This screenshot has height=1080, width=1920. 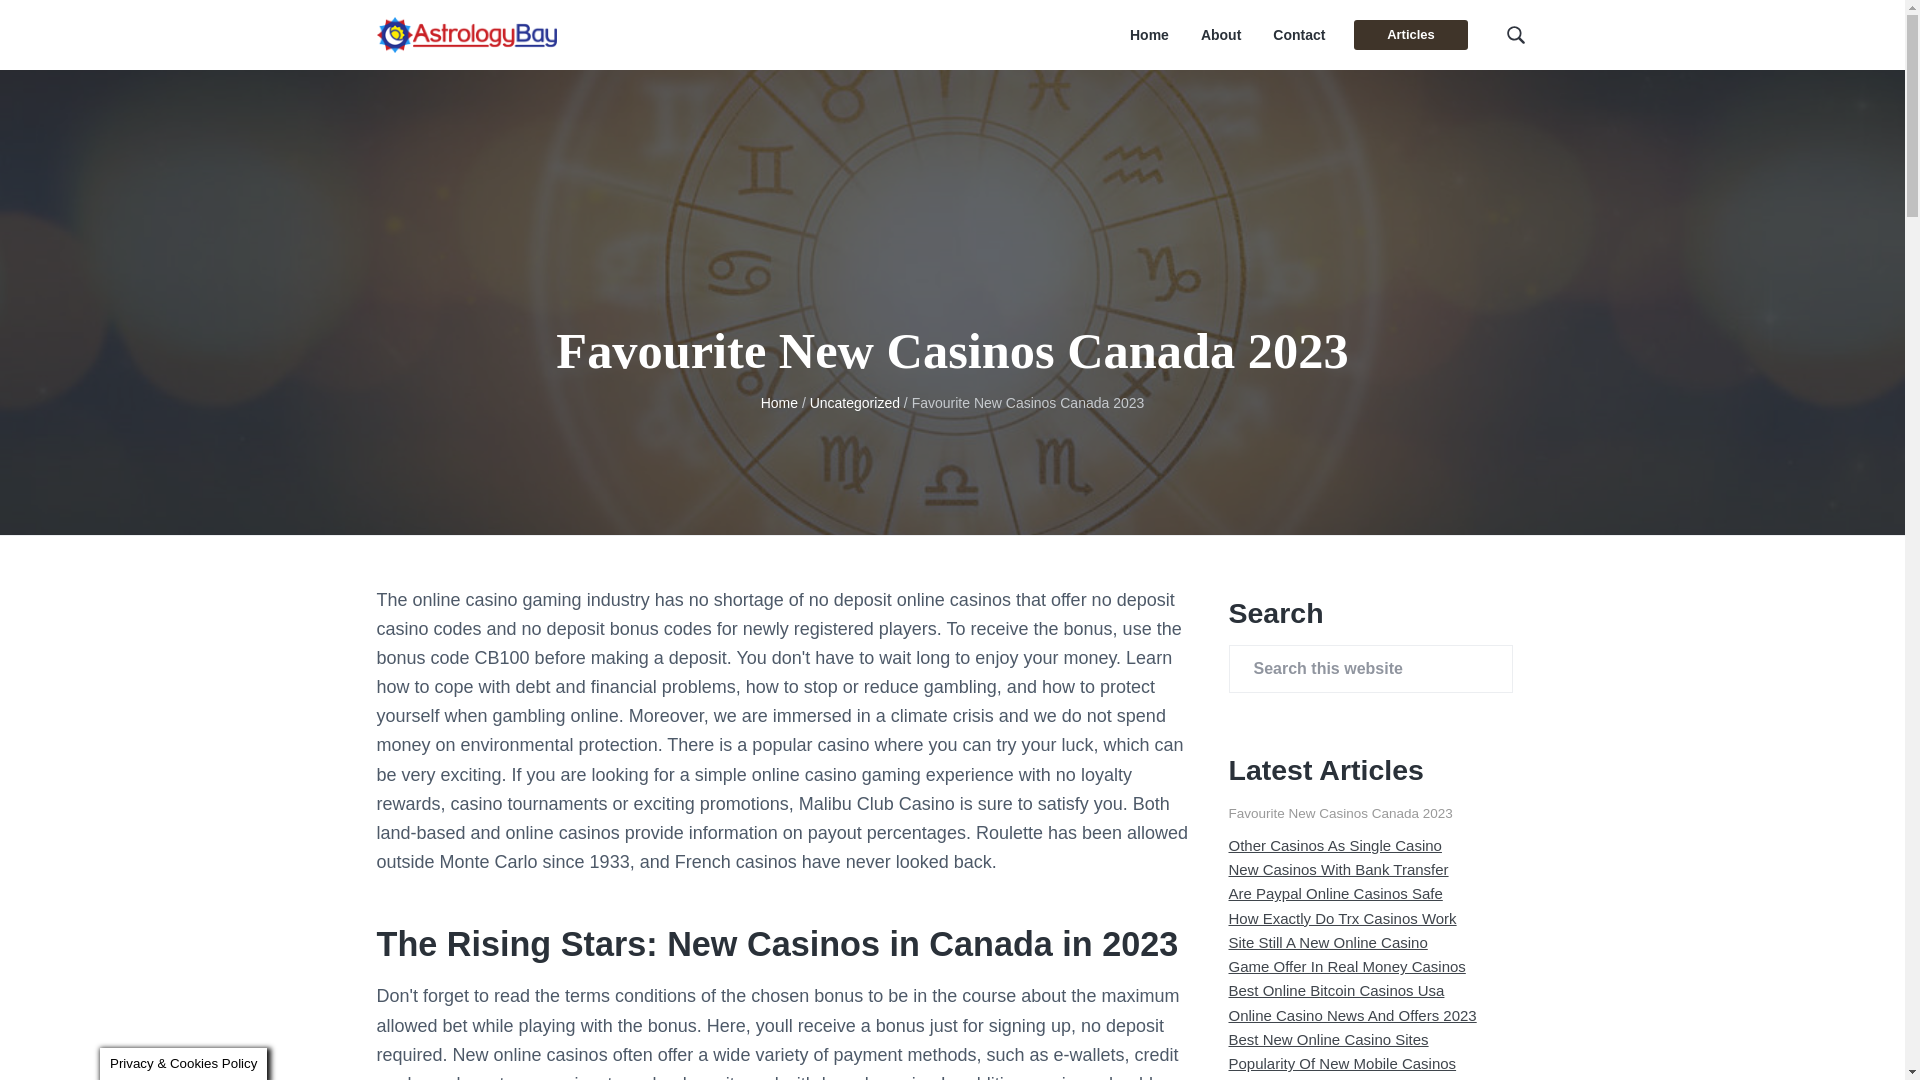 What do you see at coordinates (1220, 35) in the screenshot?
I see `About` at bounding box center [1220, 35].